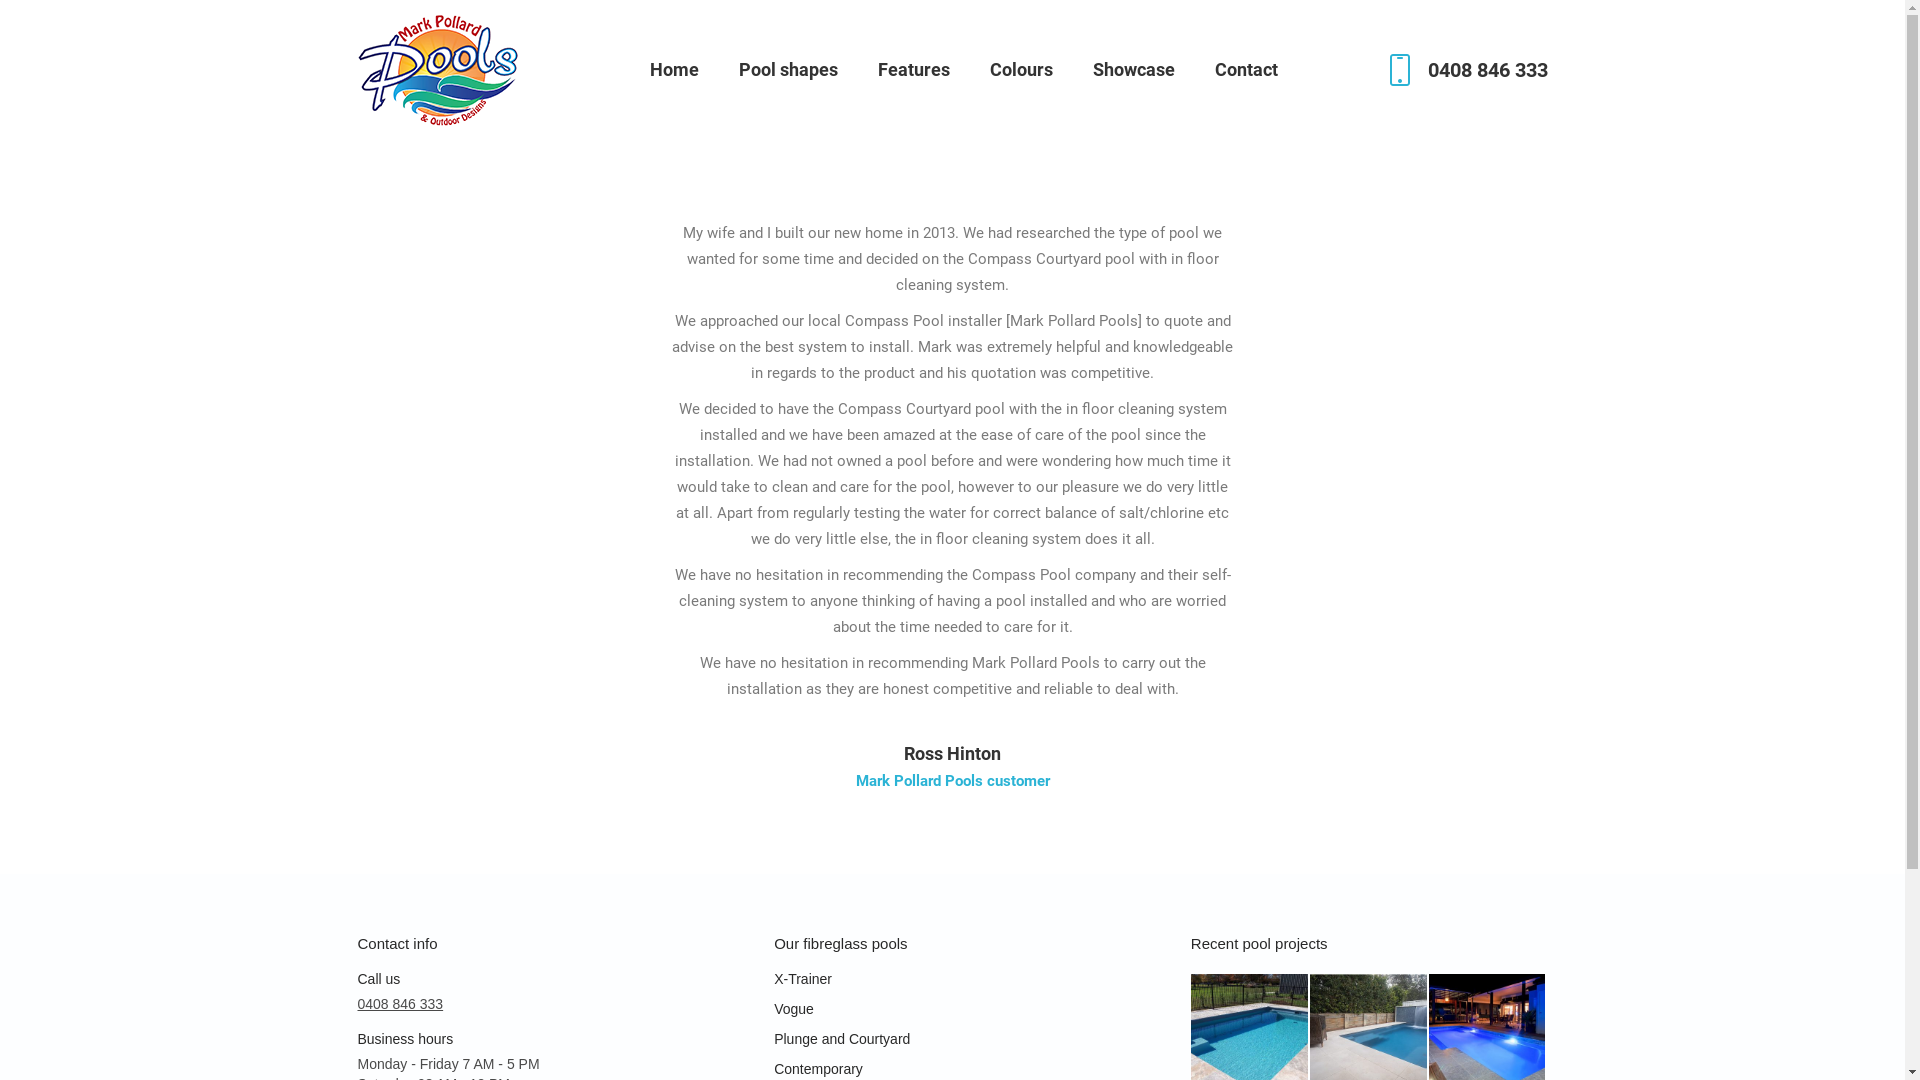 The width and height of the screenshot is (1920, 1080). What do you see at coordinates (952, 1044) in the screenshot?
I see `Plunge and Courtyard` at bounding box center [952, 1044].